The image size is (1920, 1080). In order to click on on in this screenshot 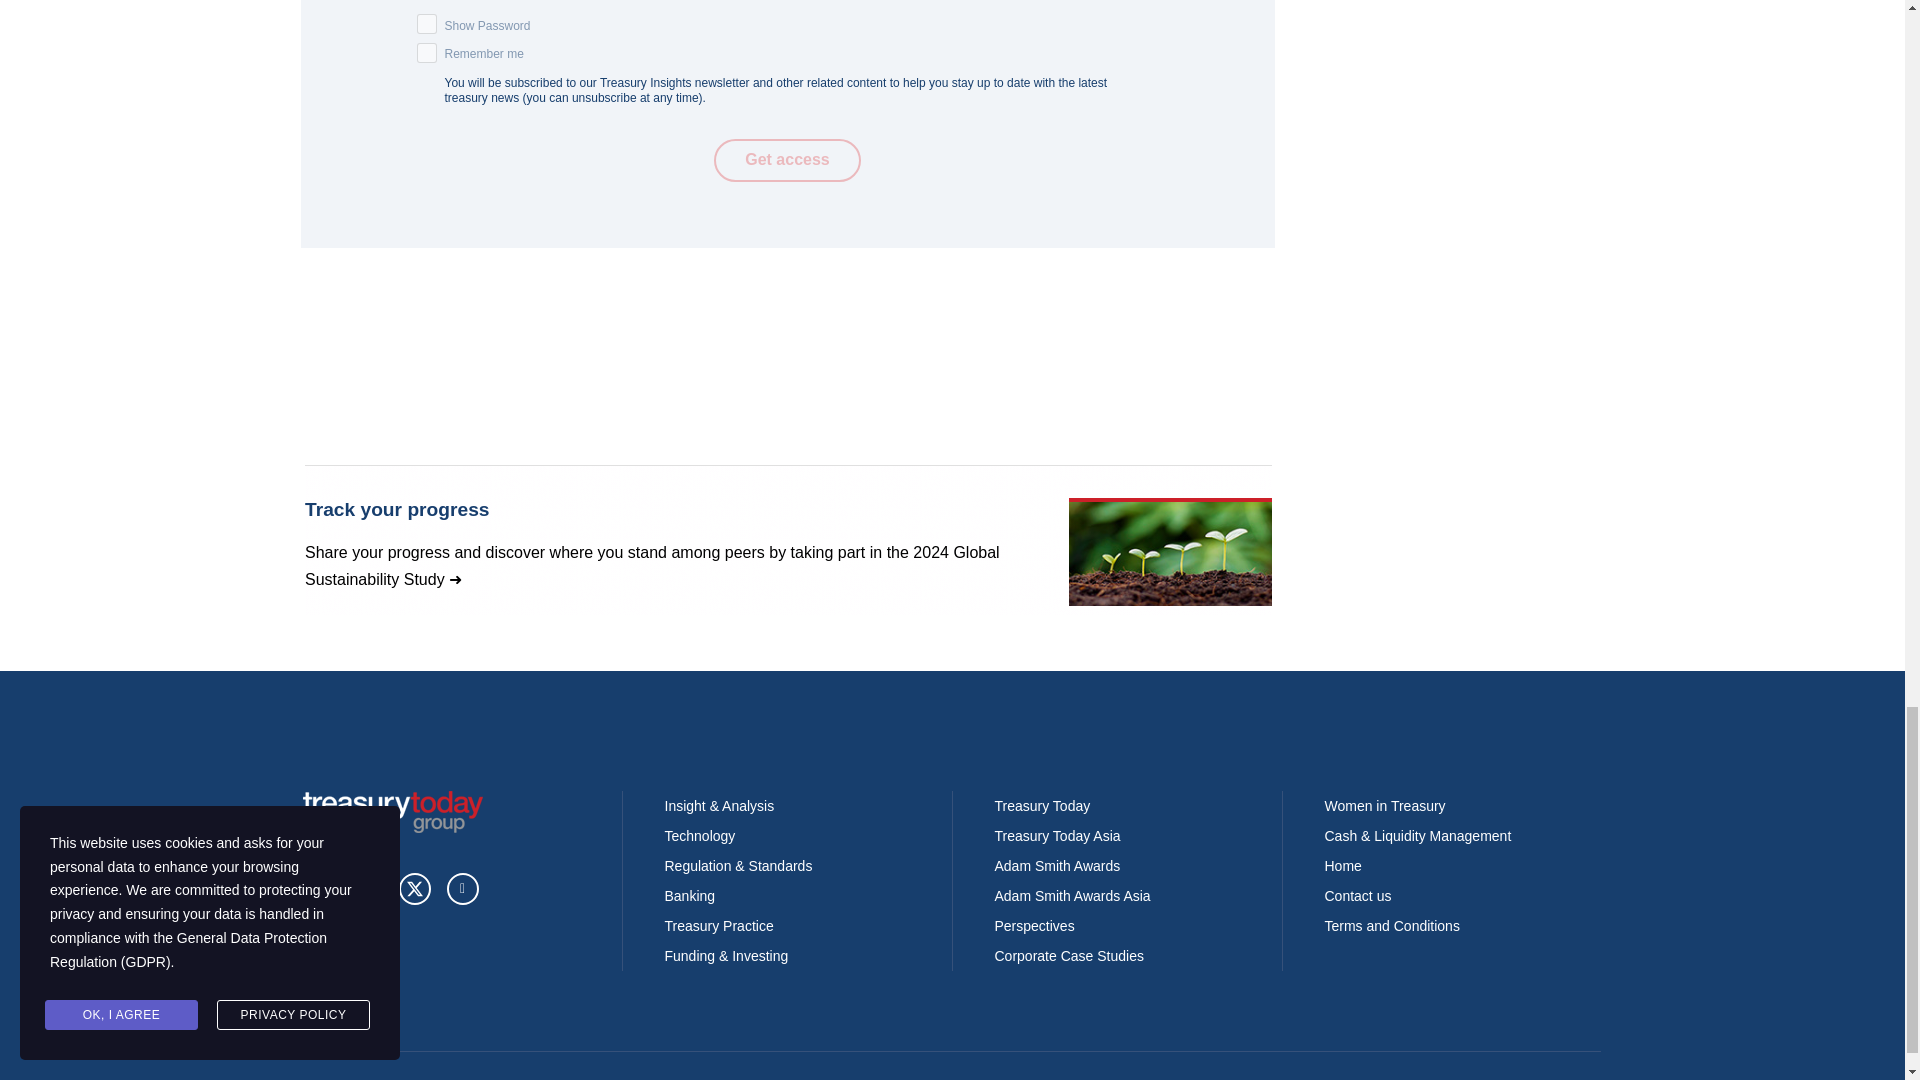, I will do `click(426, 24)`.